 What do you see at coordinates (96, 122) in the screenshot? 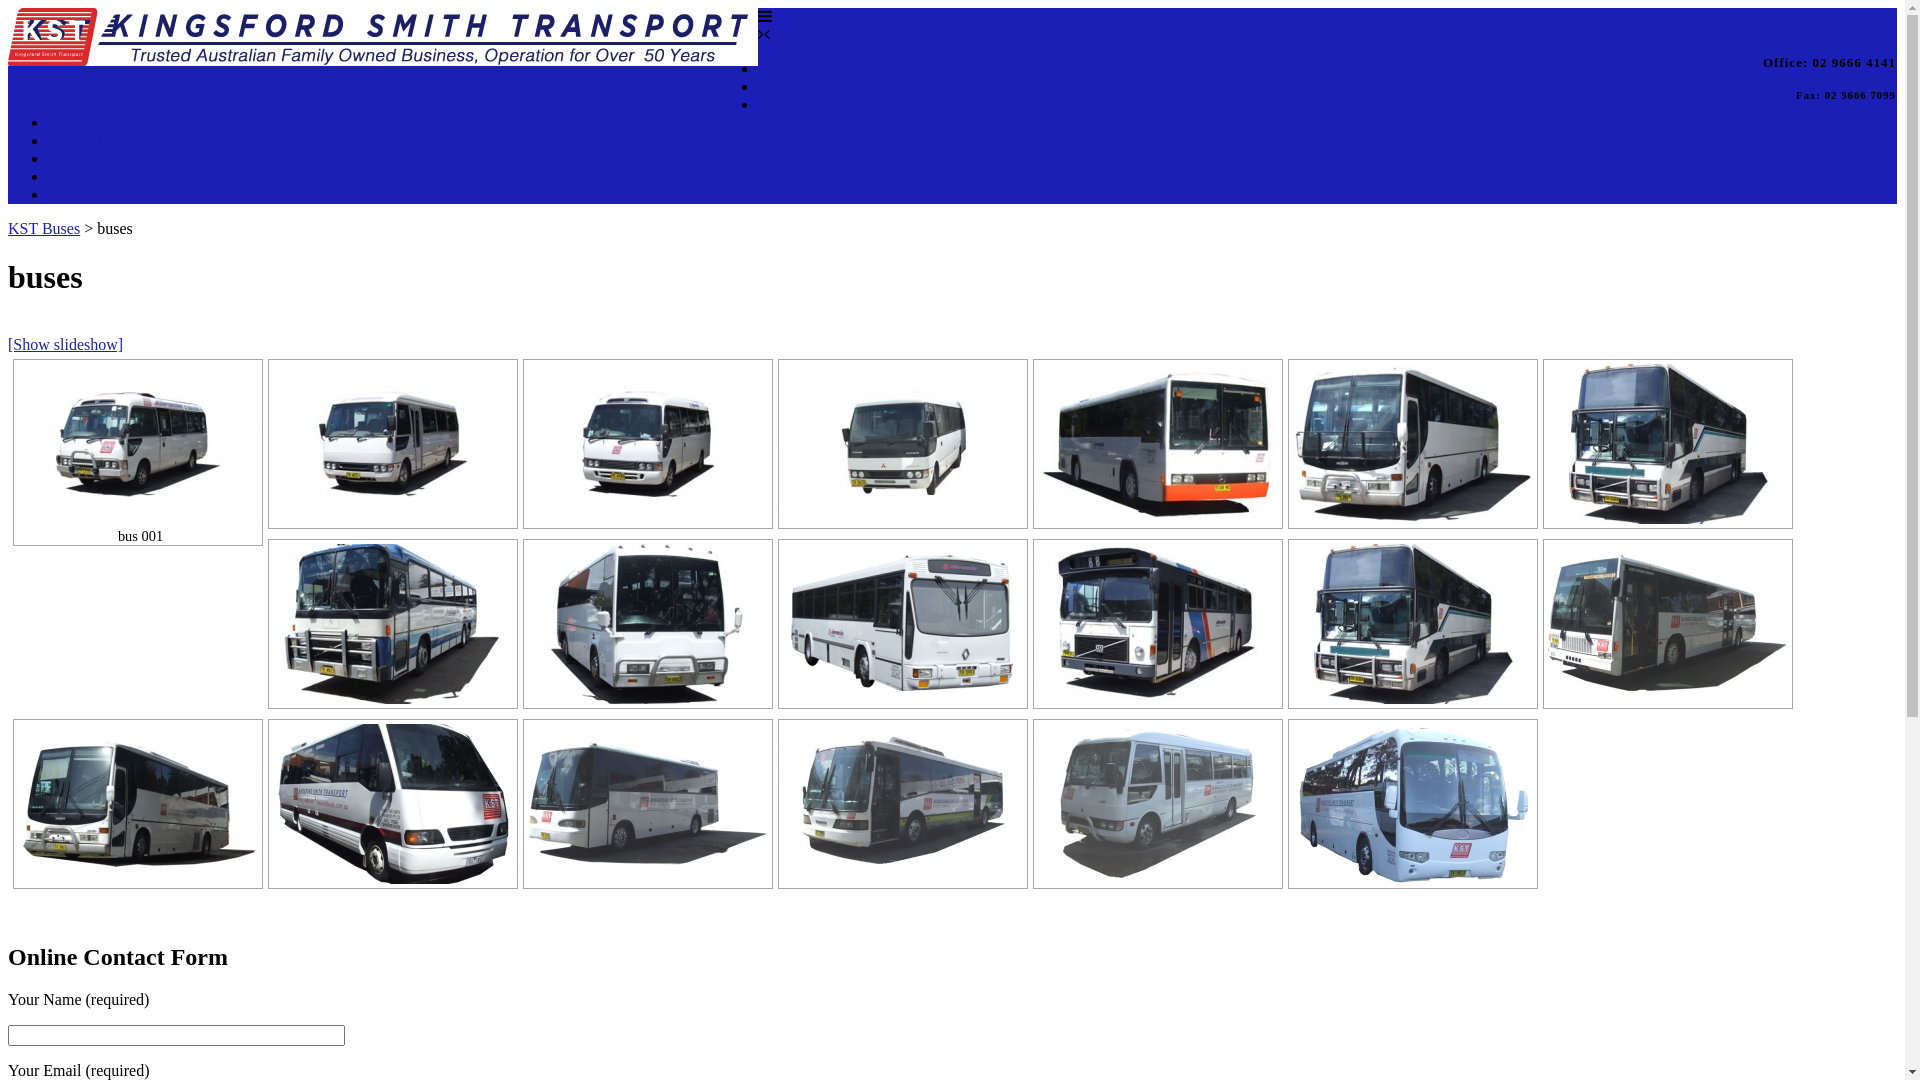
I see `Private Charter` at bounding box center [96, 122].